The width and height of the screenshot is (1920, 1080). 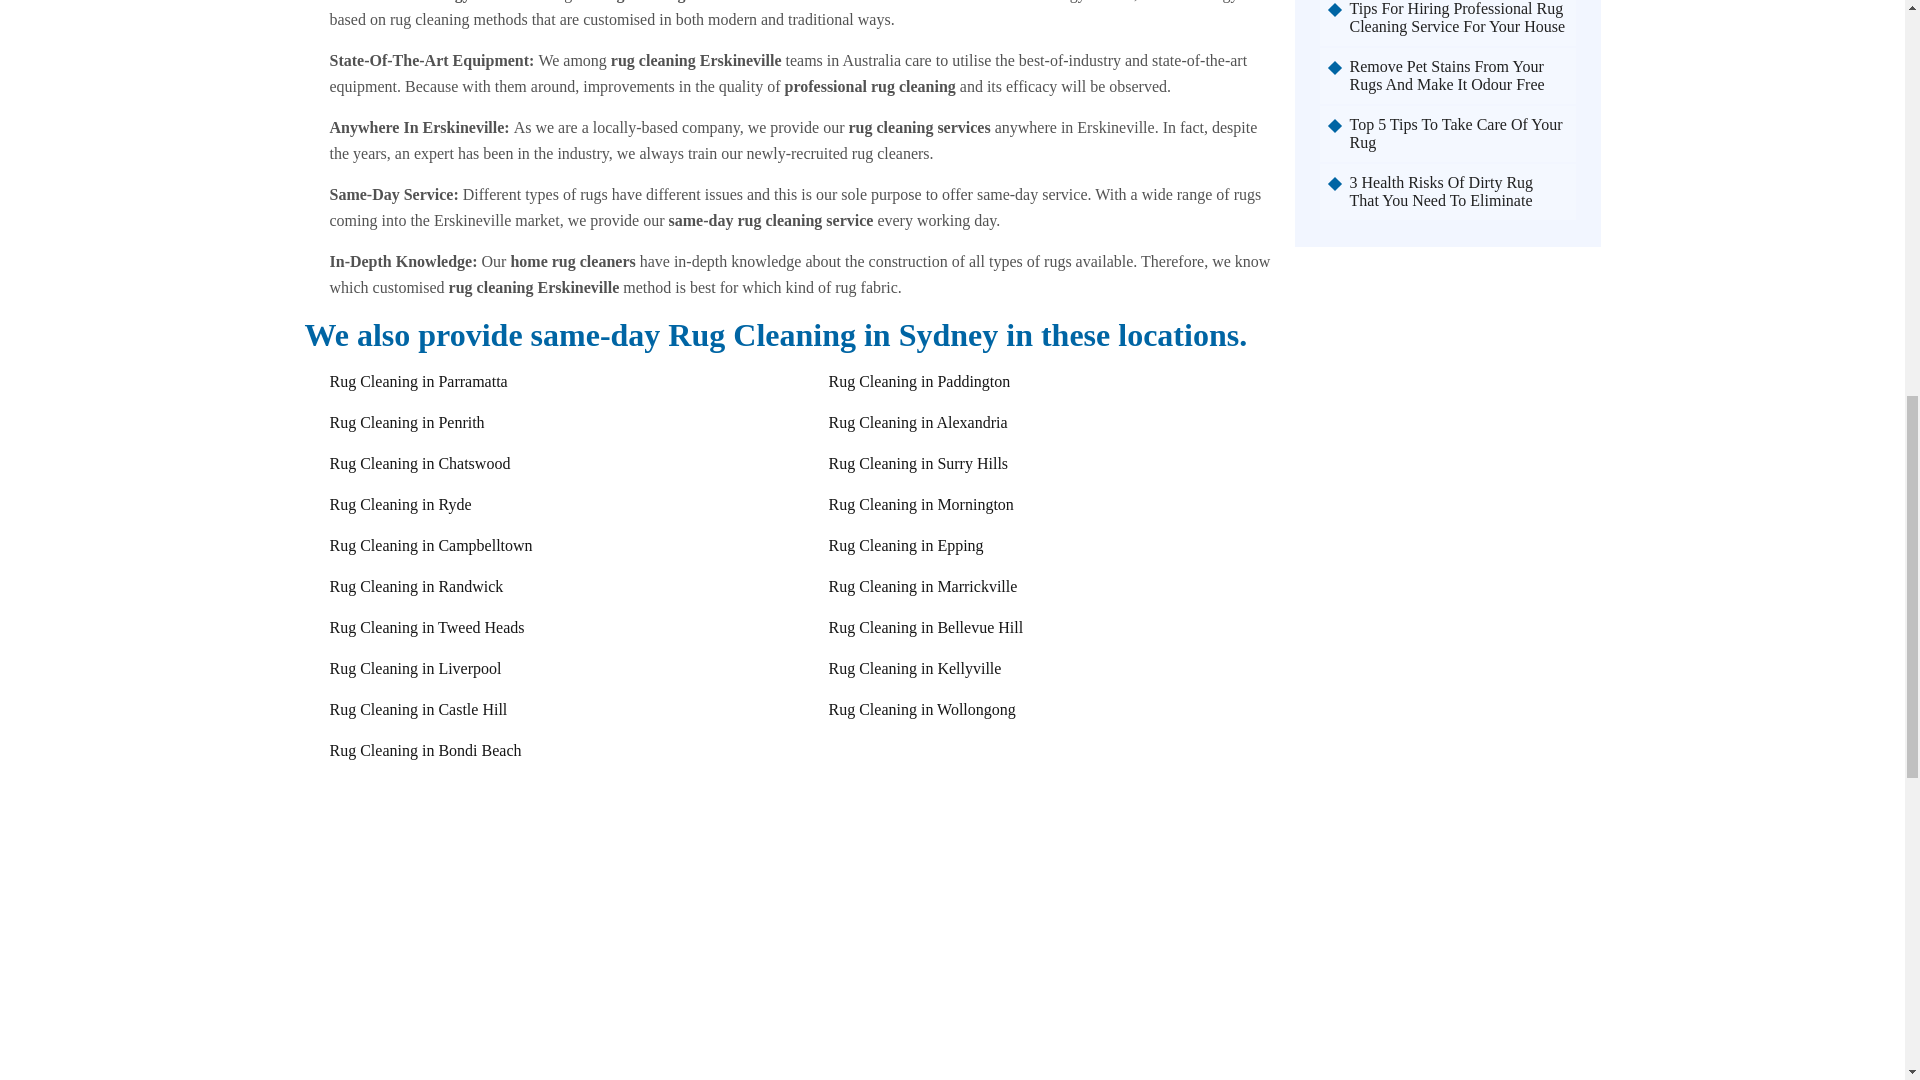 I want to click on Rug Cleaning in Alexandria, so click(x=916, y=422).